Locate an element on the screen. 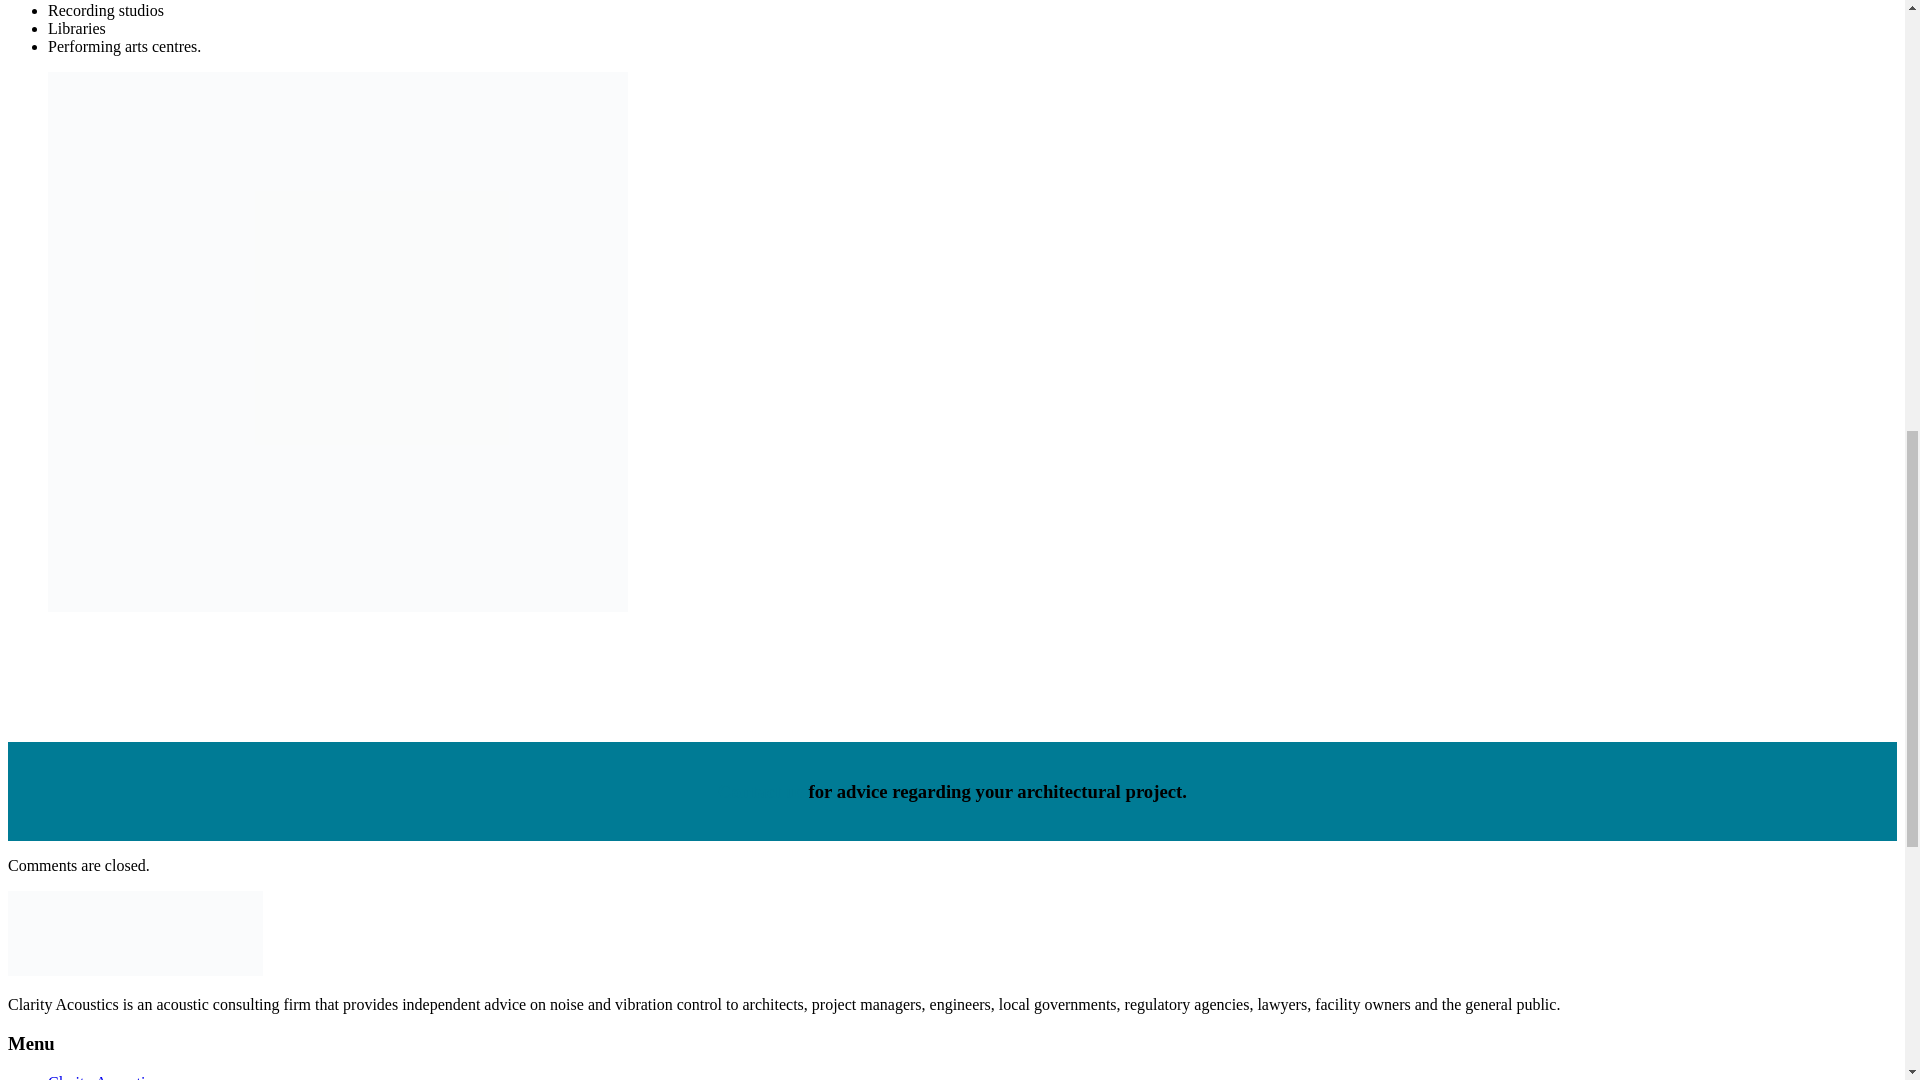  Contact us is located at coordinates (761, 791).